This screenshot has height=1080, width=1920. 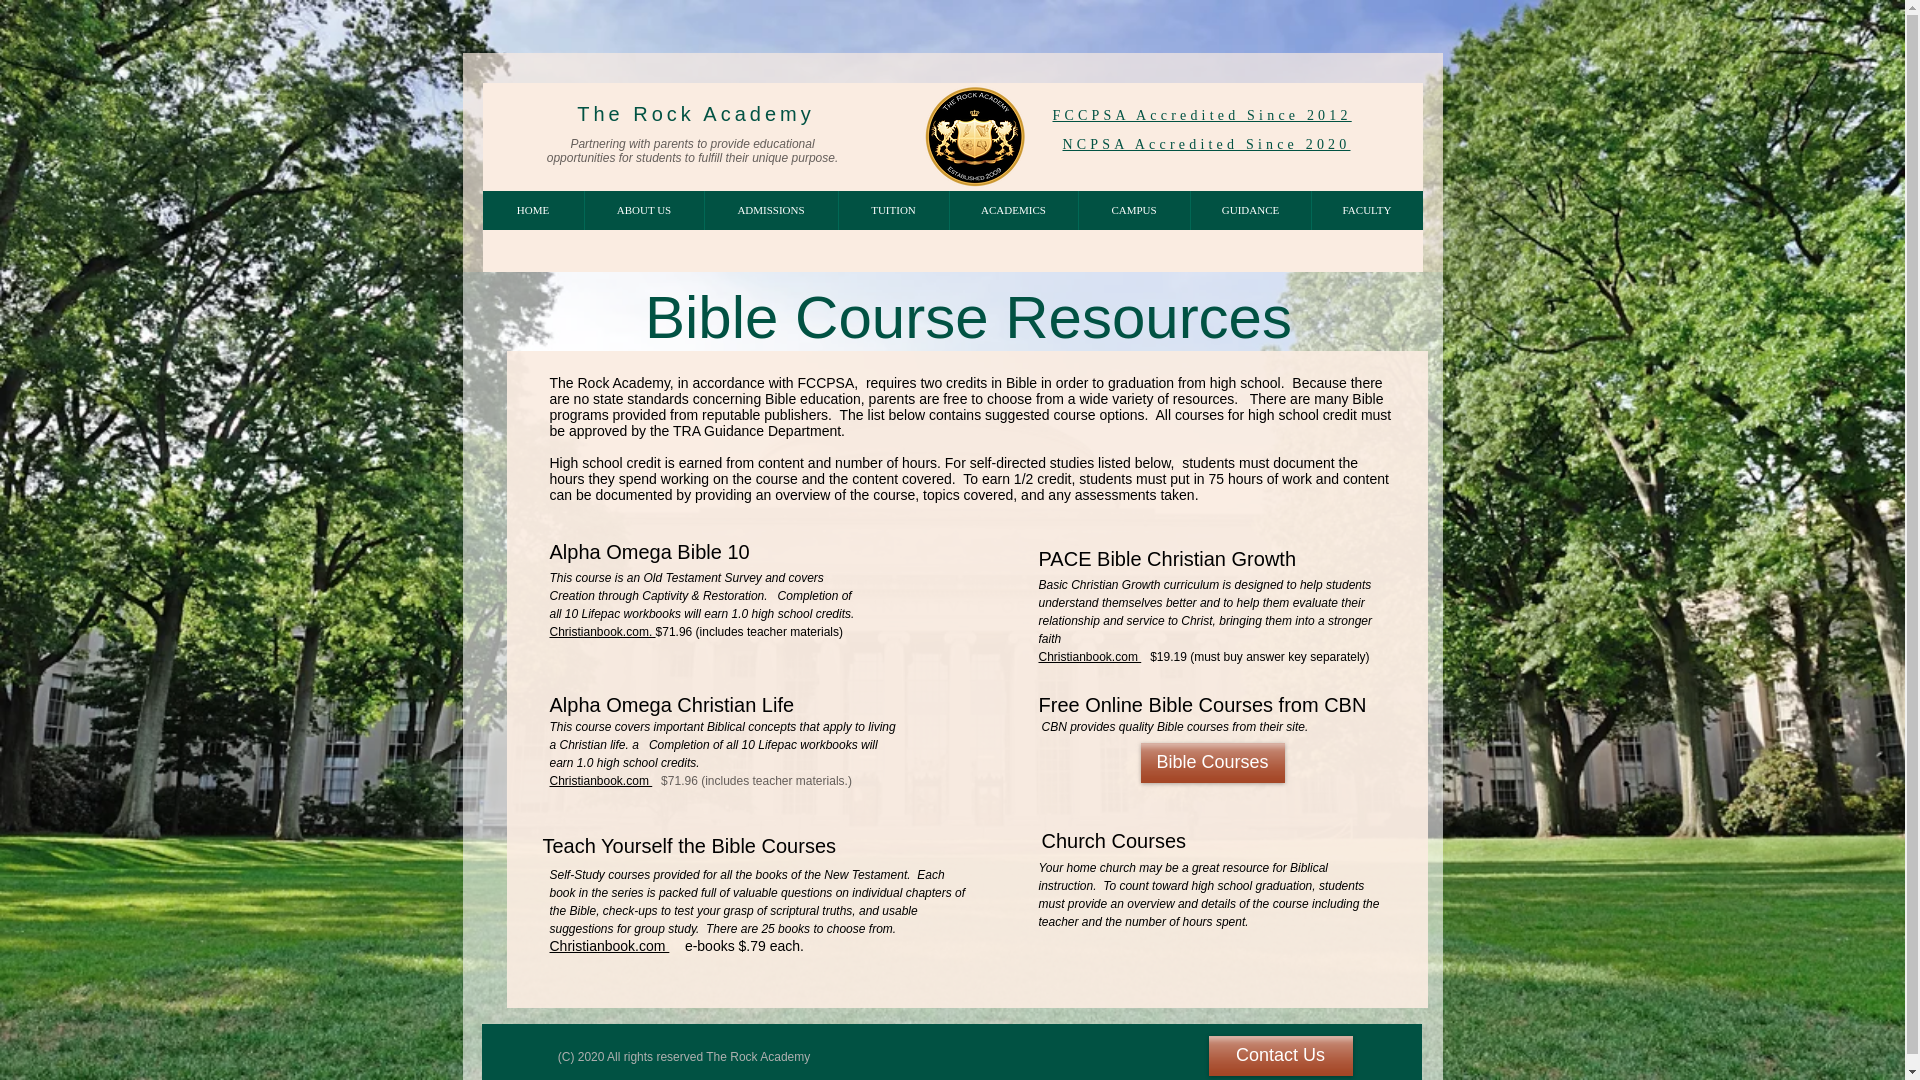 I want to click on CAMPUS, so click(x=1134, y=210).